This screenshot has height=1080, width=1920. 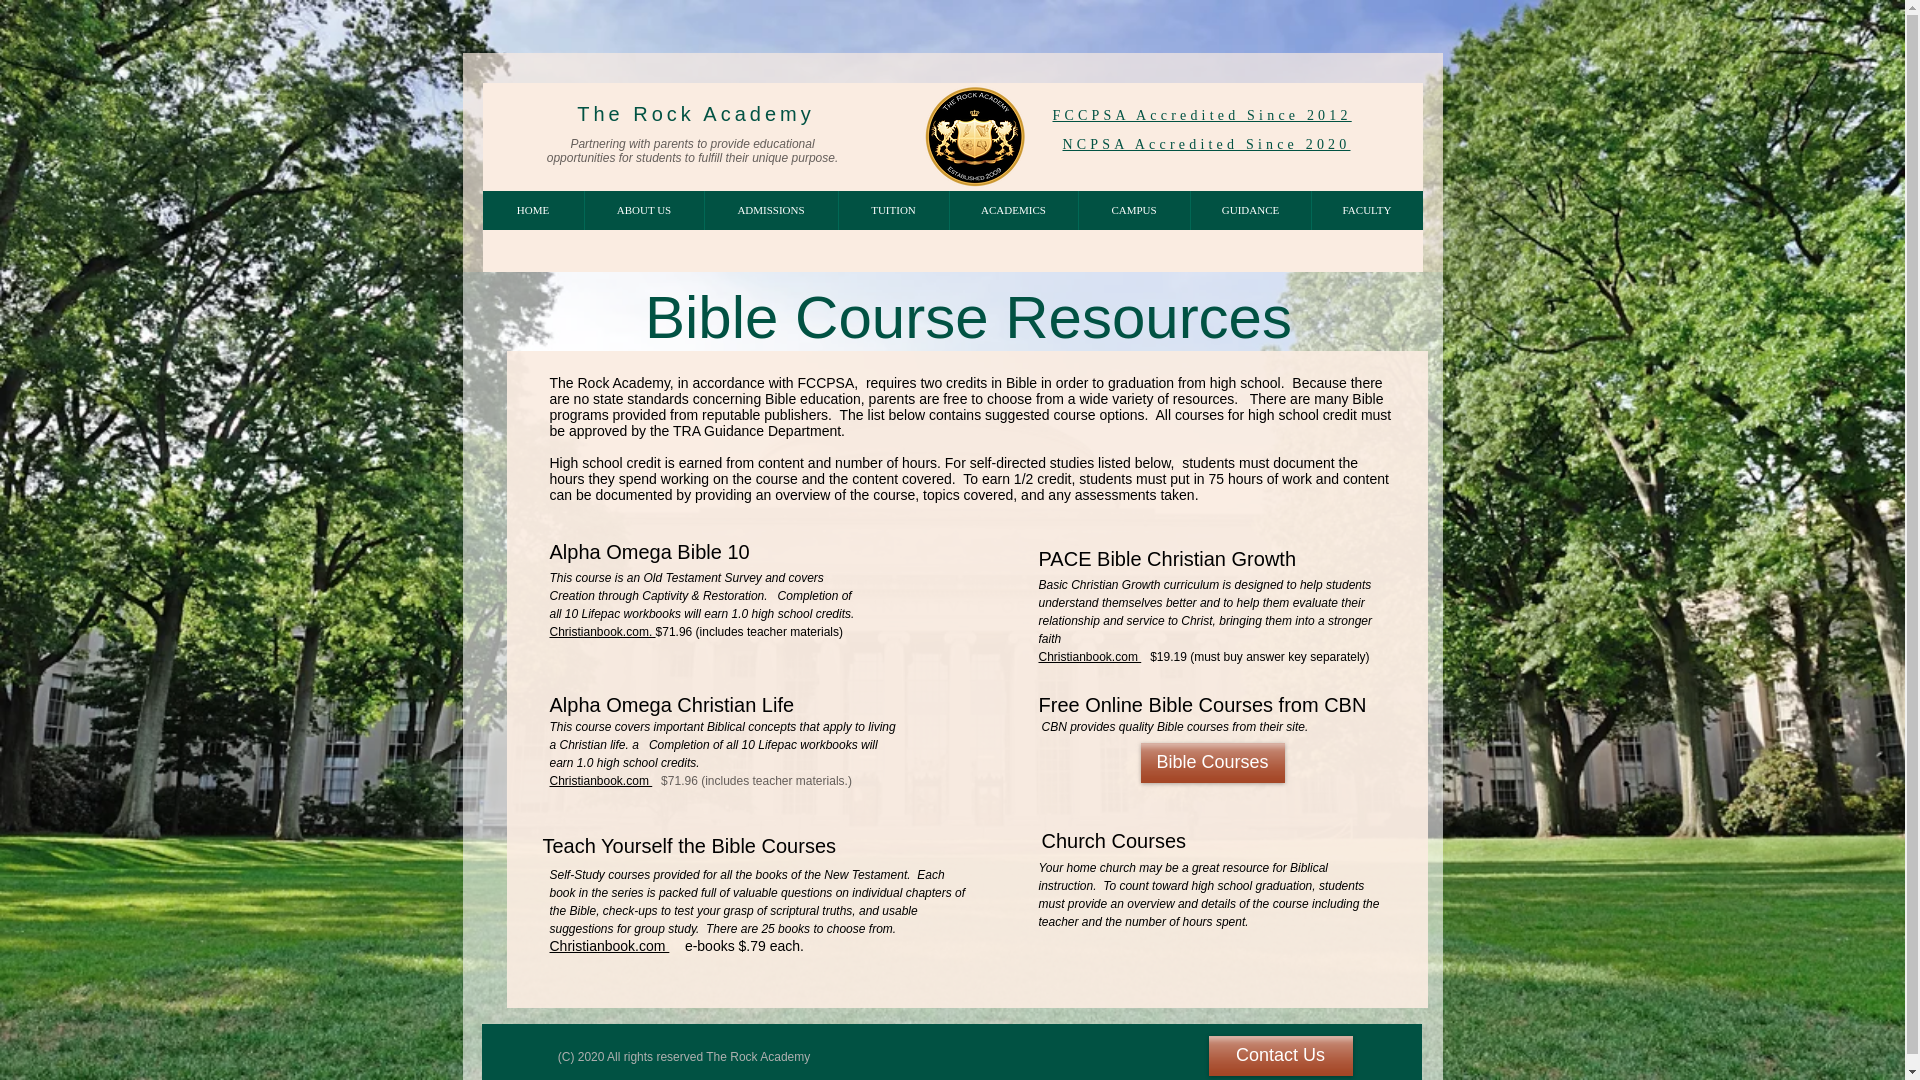 I want to click on CAMPUS, so click(x=1134, y=210).